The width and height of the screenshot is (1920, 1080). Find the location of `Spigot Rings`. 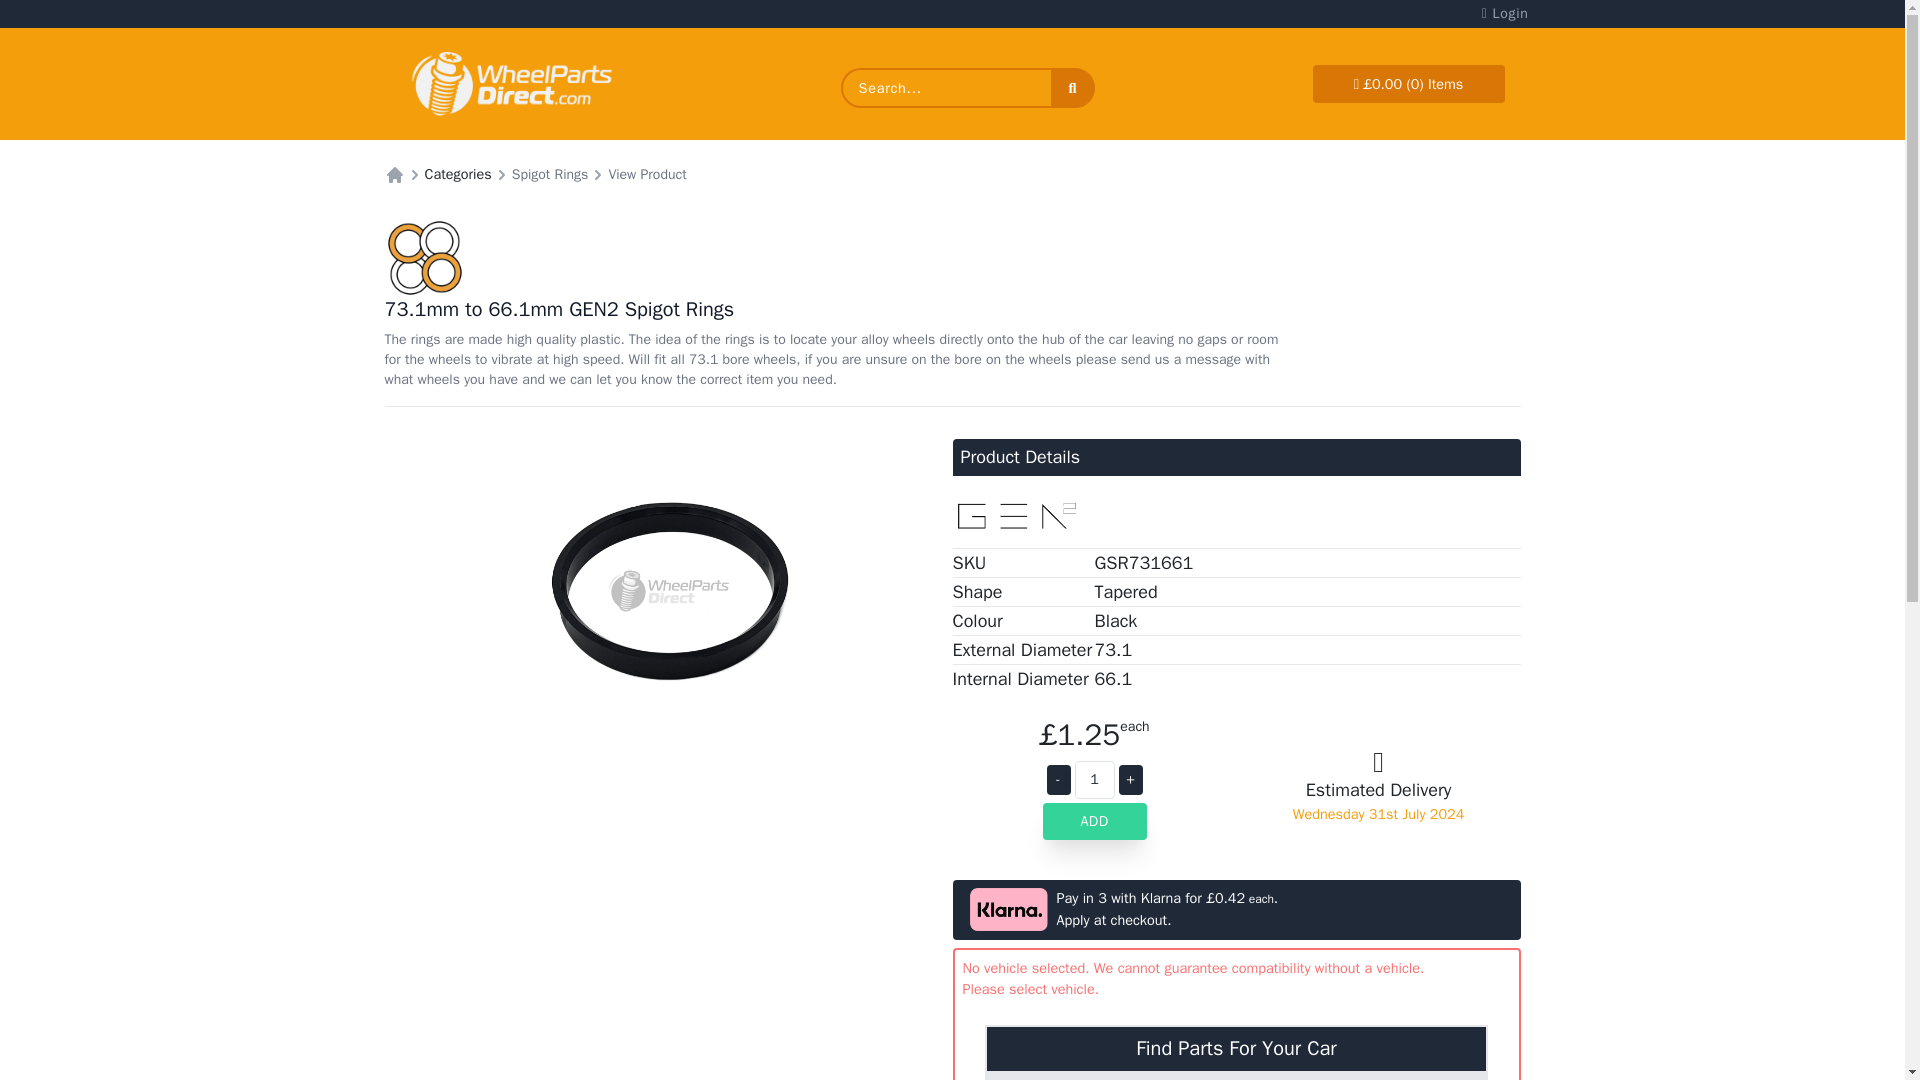

Spigot Rings is located at coordinates (550, 174).